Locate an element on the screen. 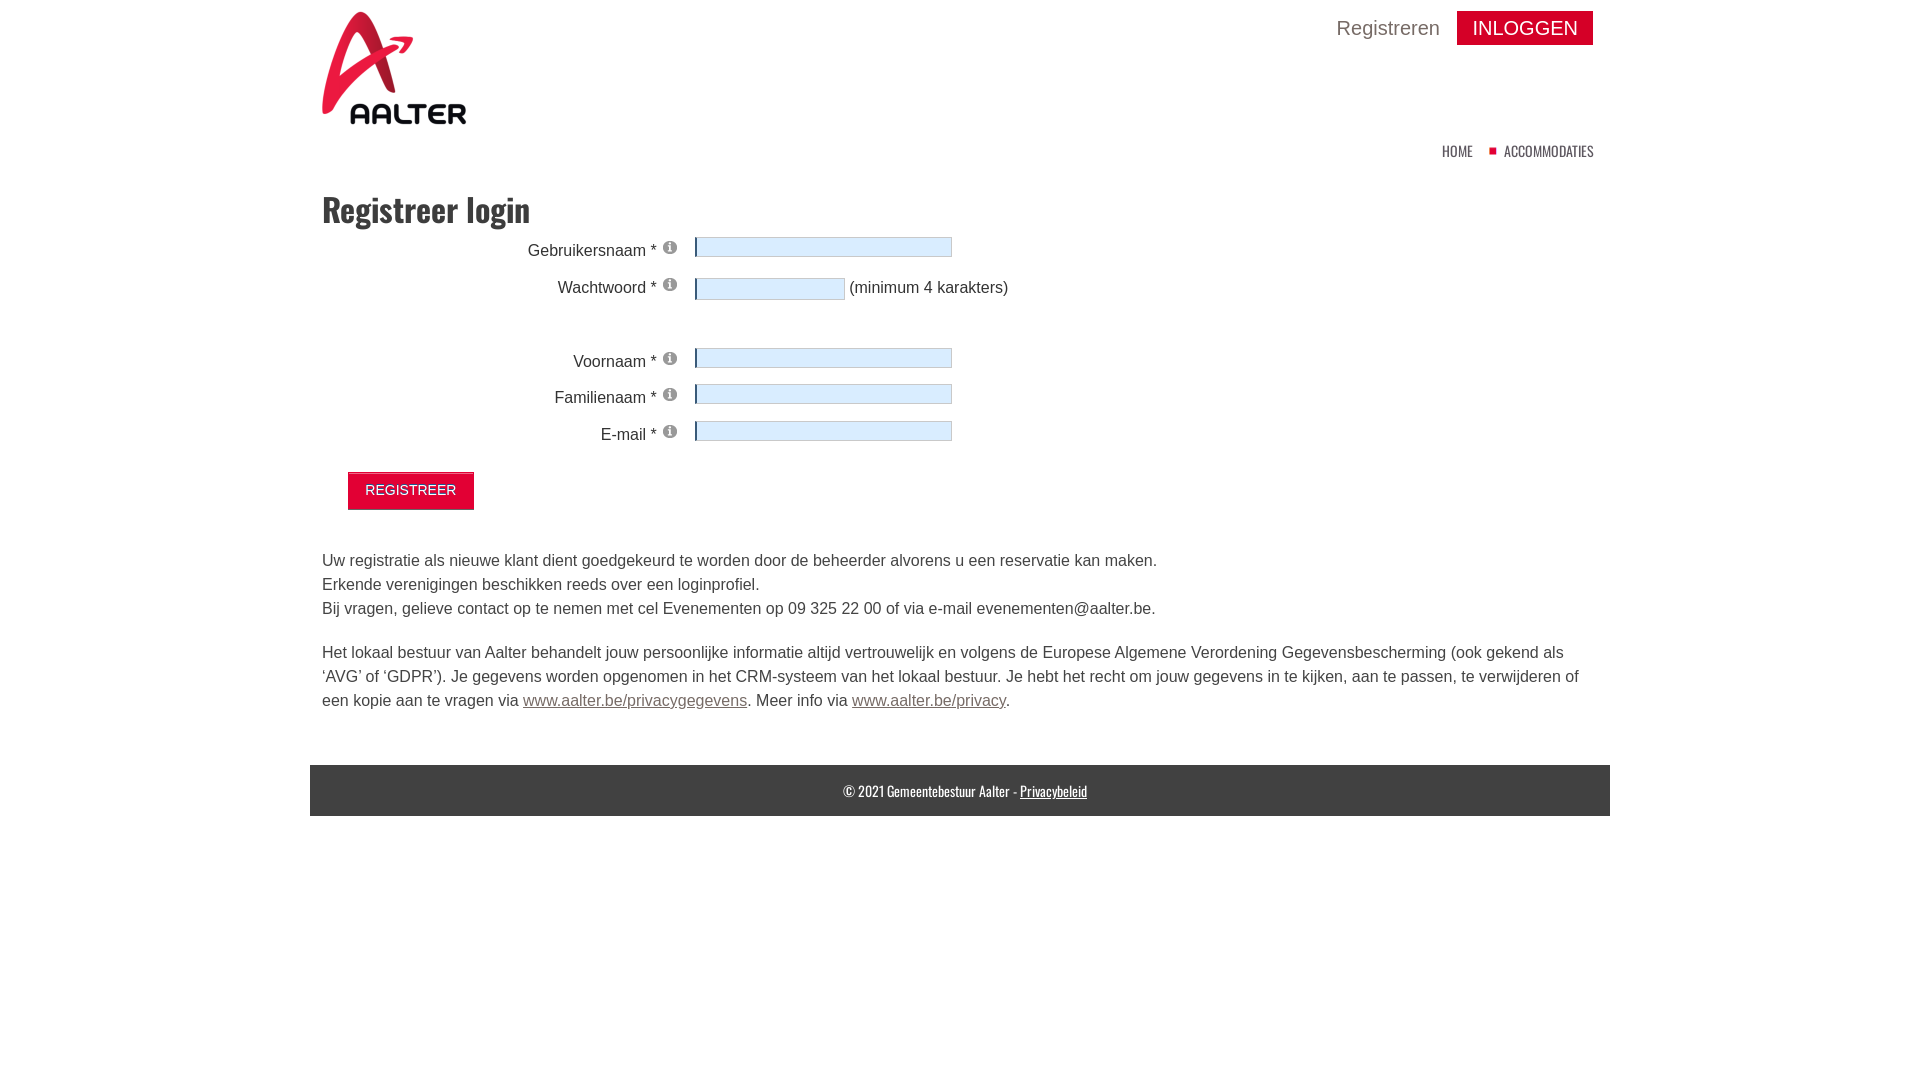  REGISTREER is located at coordinates (412, 490).